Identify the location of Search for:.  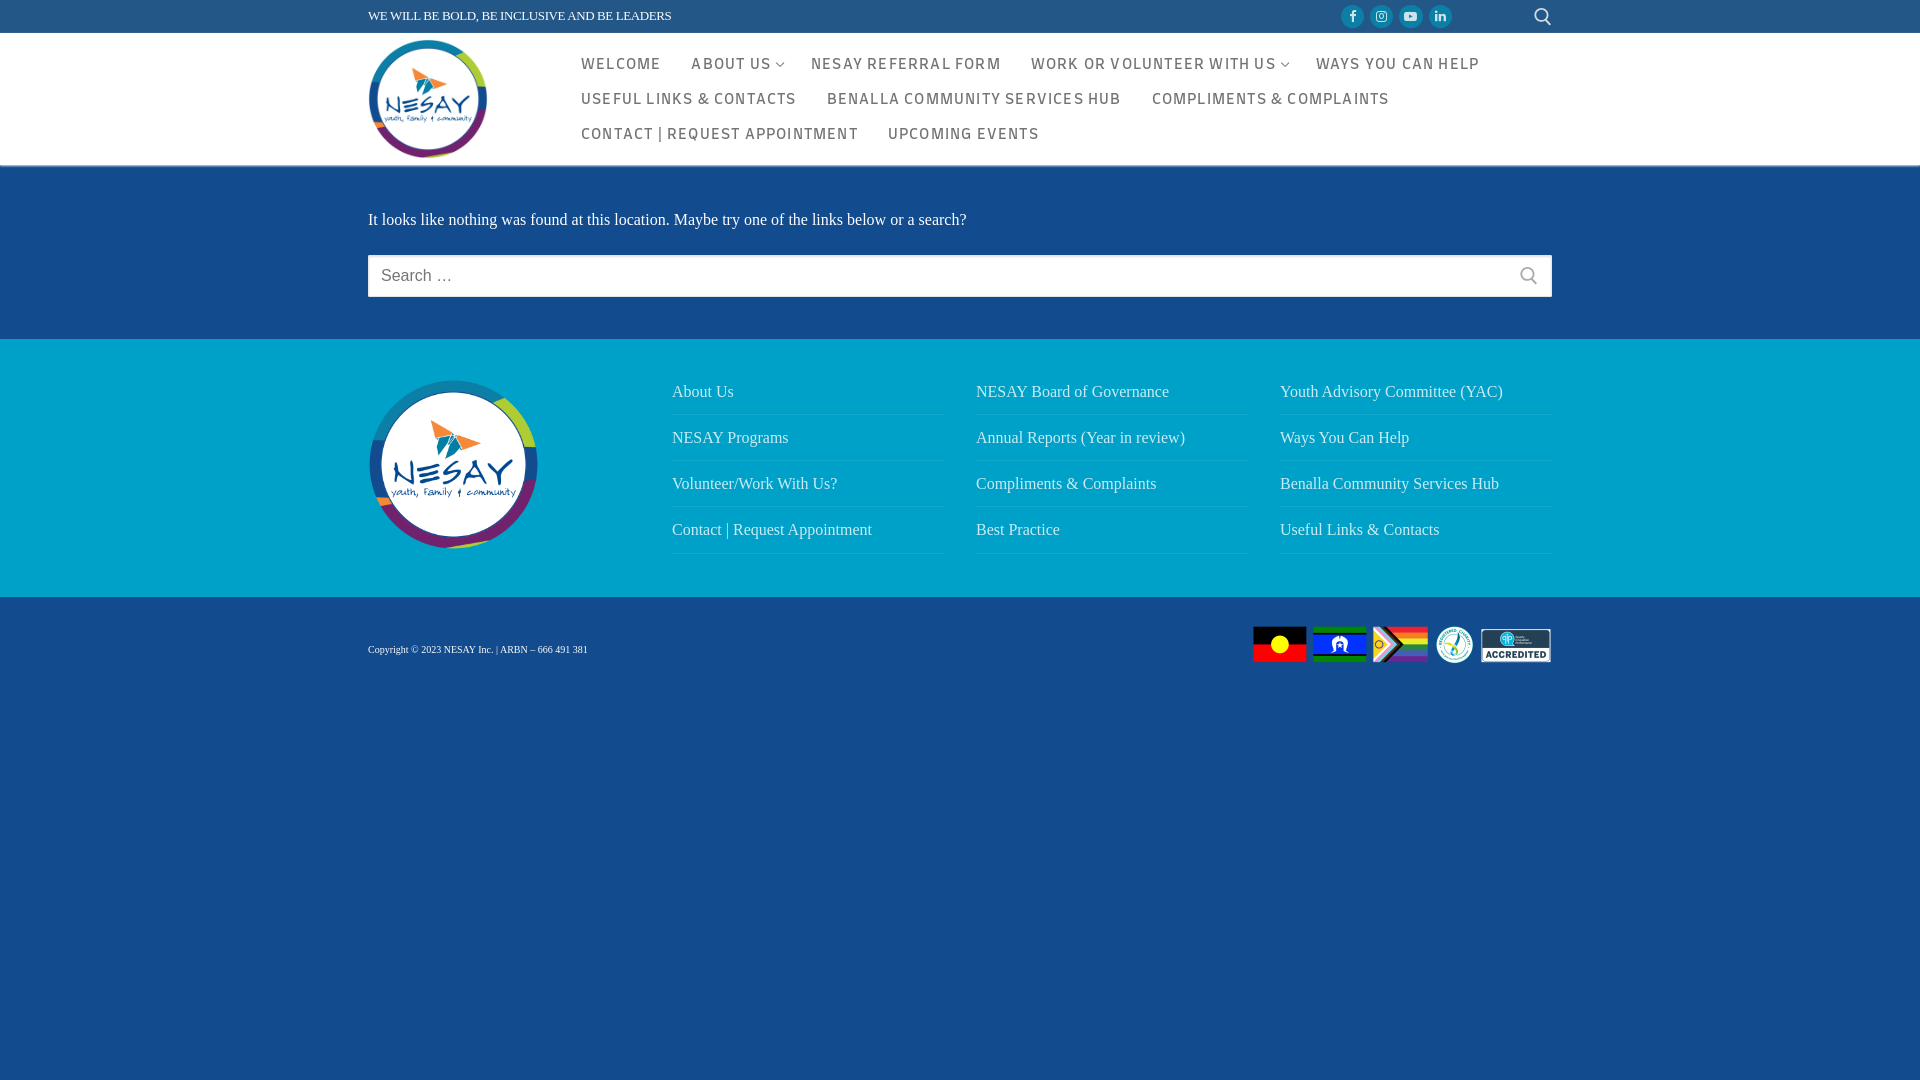
(960, 276).